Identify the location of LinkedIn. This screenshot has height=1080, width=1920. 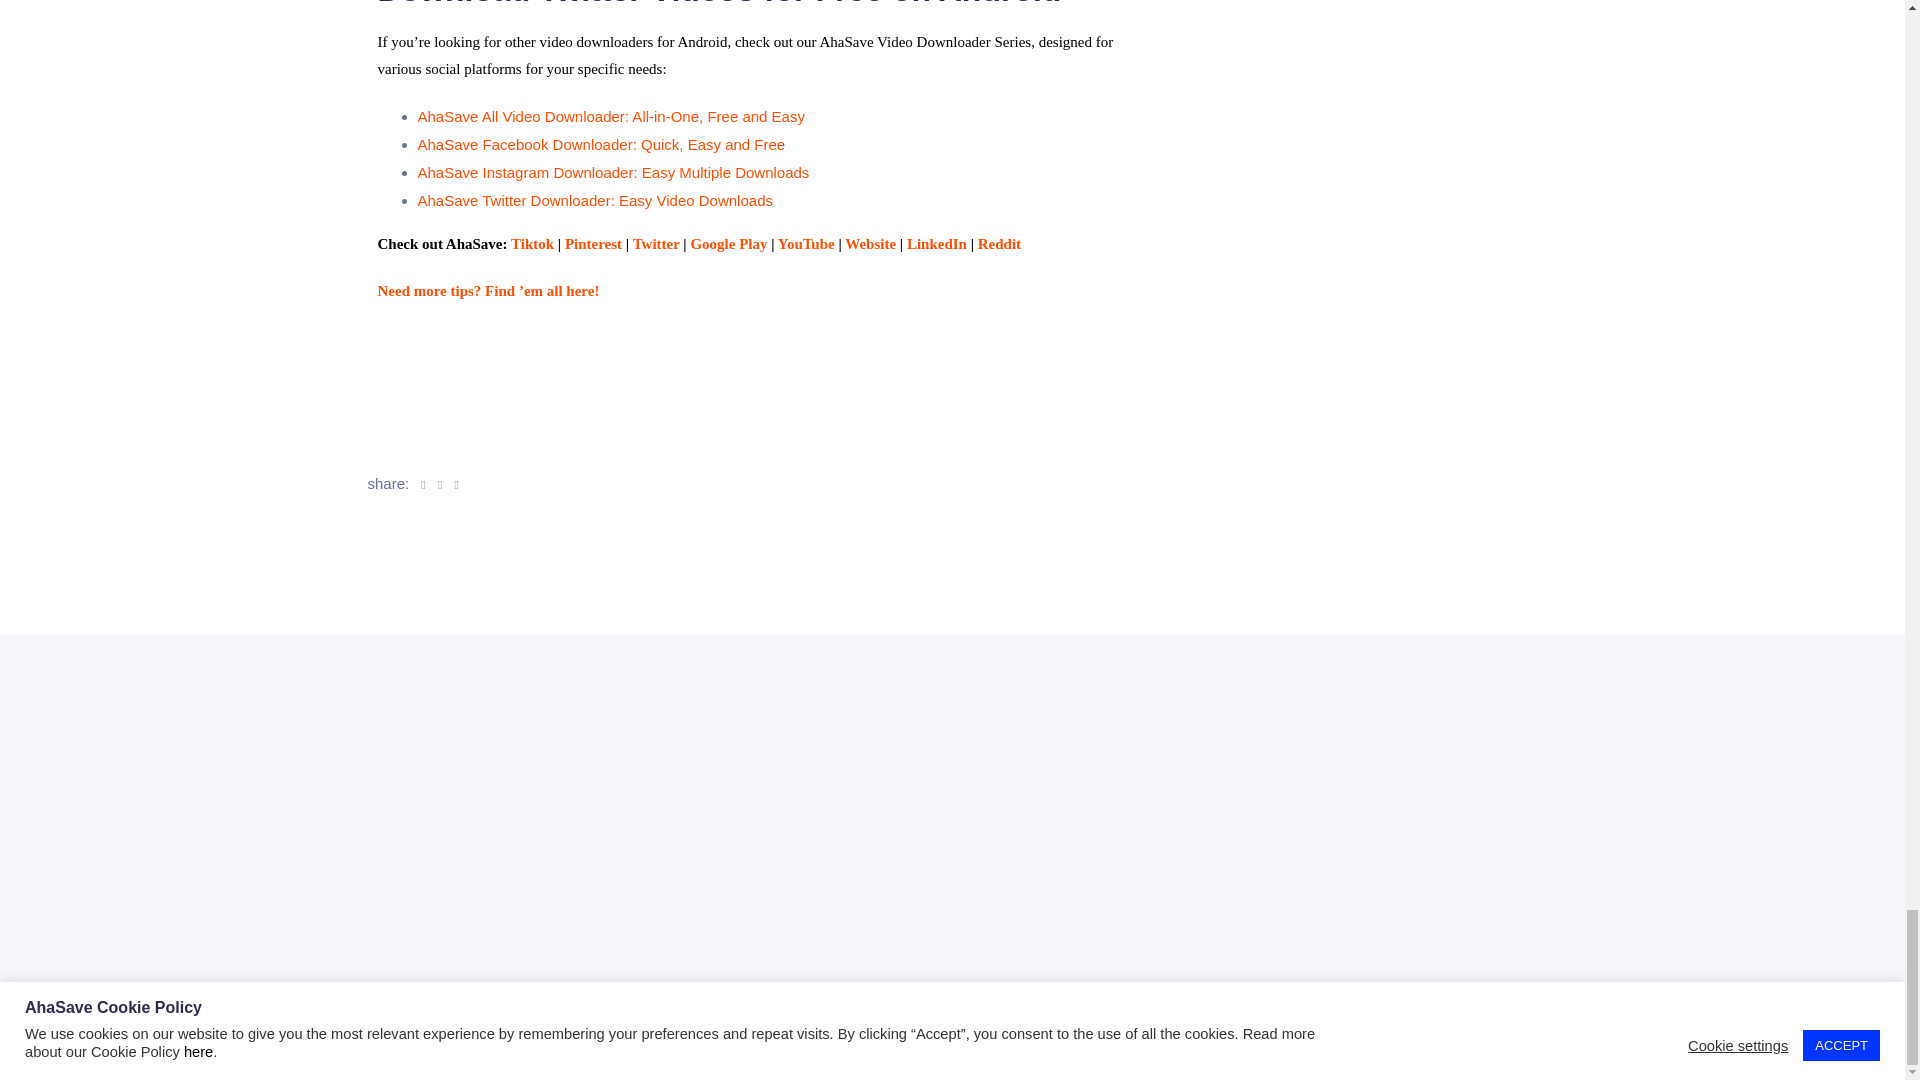
(936, 244).